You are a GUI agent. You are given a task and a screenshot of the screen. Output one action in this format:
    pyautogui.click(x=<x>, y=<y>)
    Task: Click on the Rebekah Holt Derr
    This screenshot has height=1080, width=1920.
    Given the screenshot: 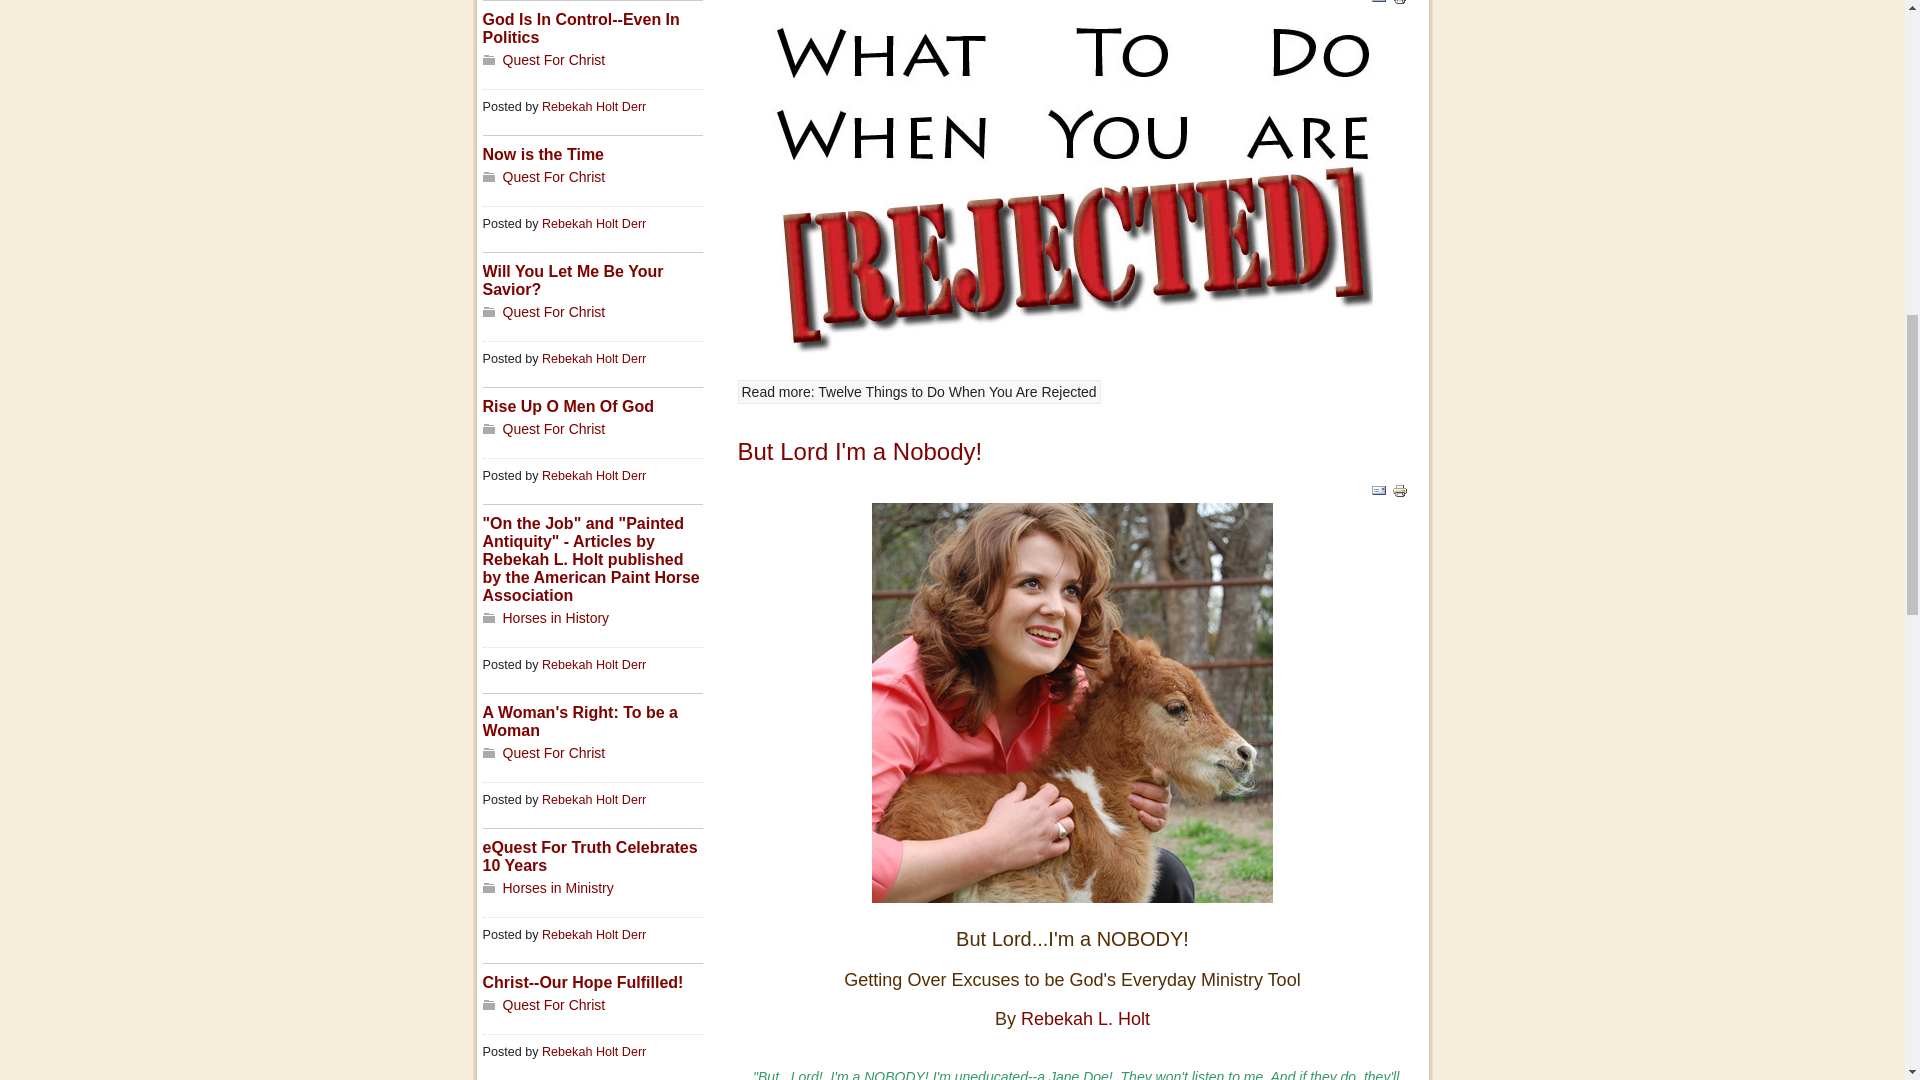 What is the action you would take?
    pyautogui.click(x=593, y=359)
    